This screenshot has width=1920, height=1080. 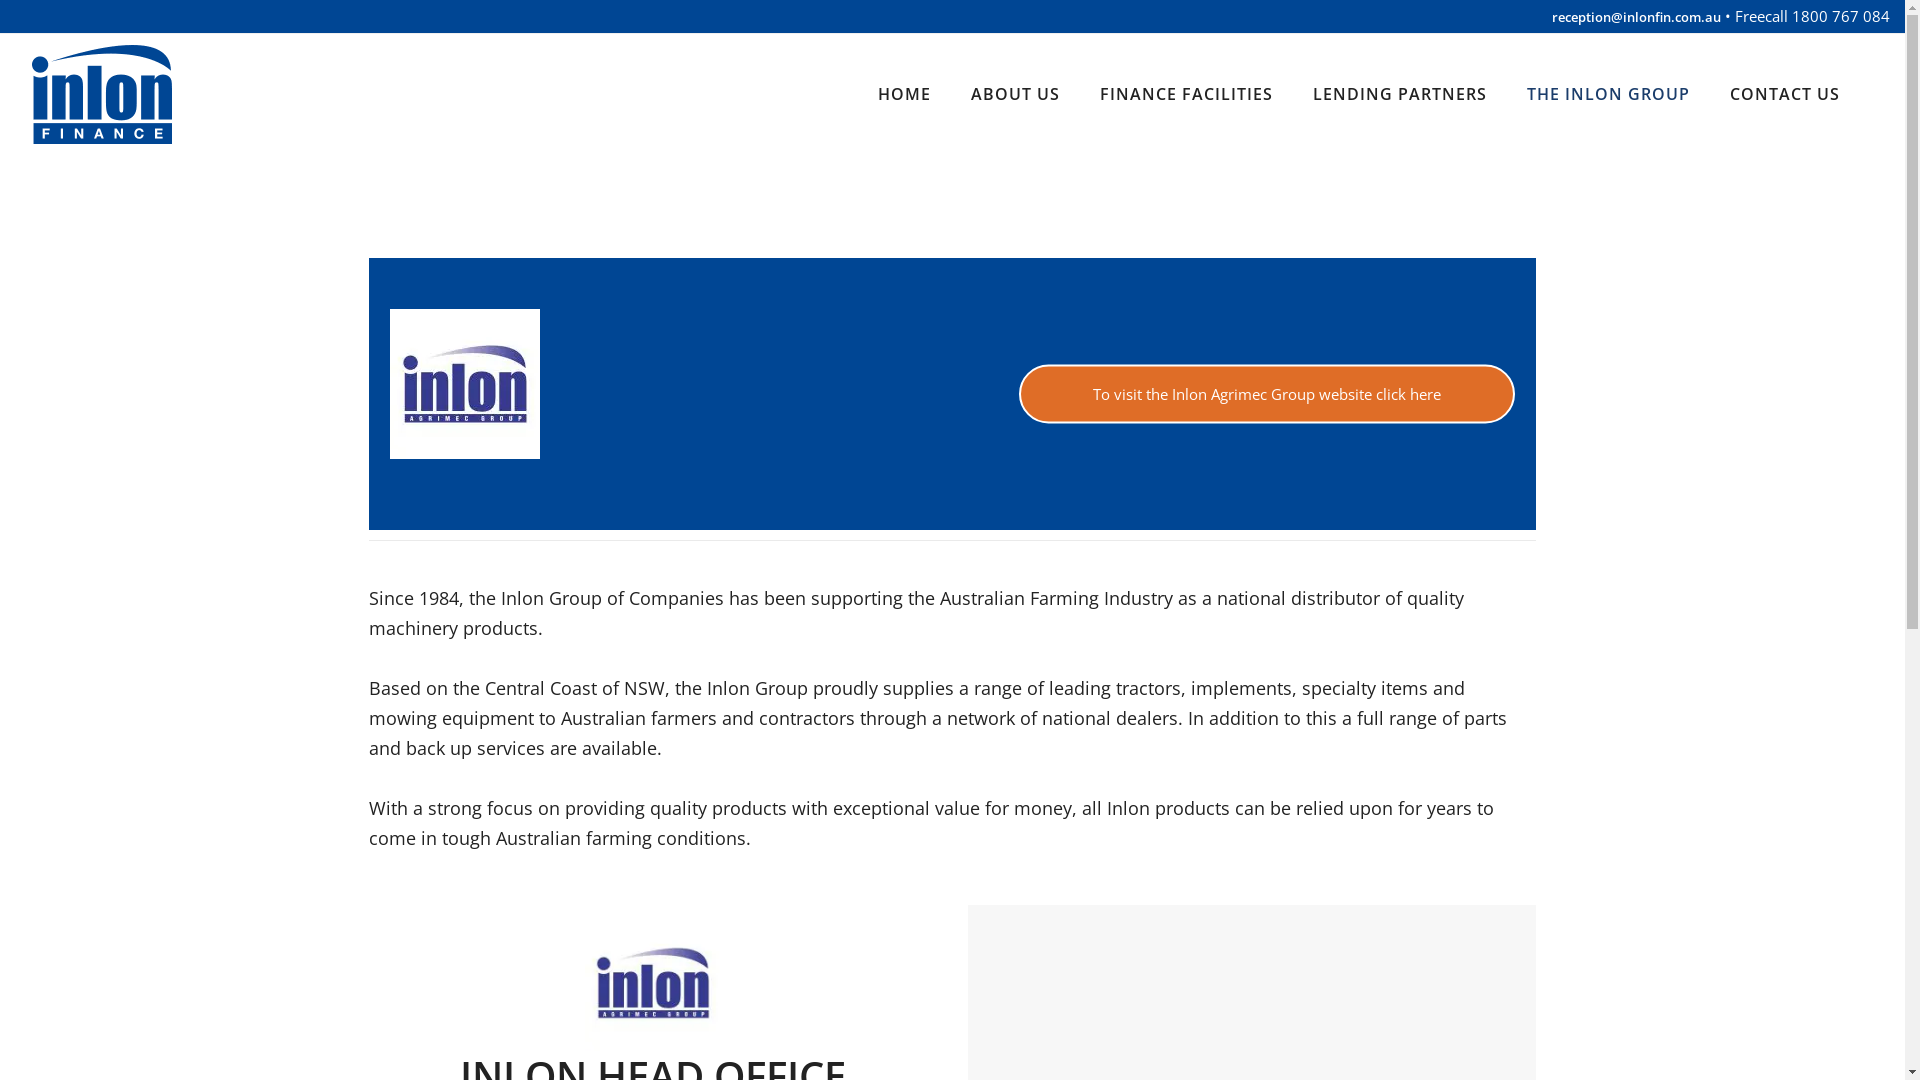 I want to click on FINANCE FACILITIES, so click(x=1186, y=94).